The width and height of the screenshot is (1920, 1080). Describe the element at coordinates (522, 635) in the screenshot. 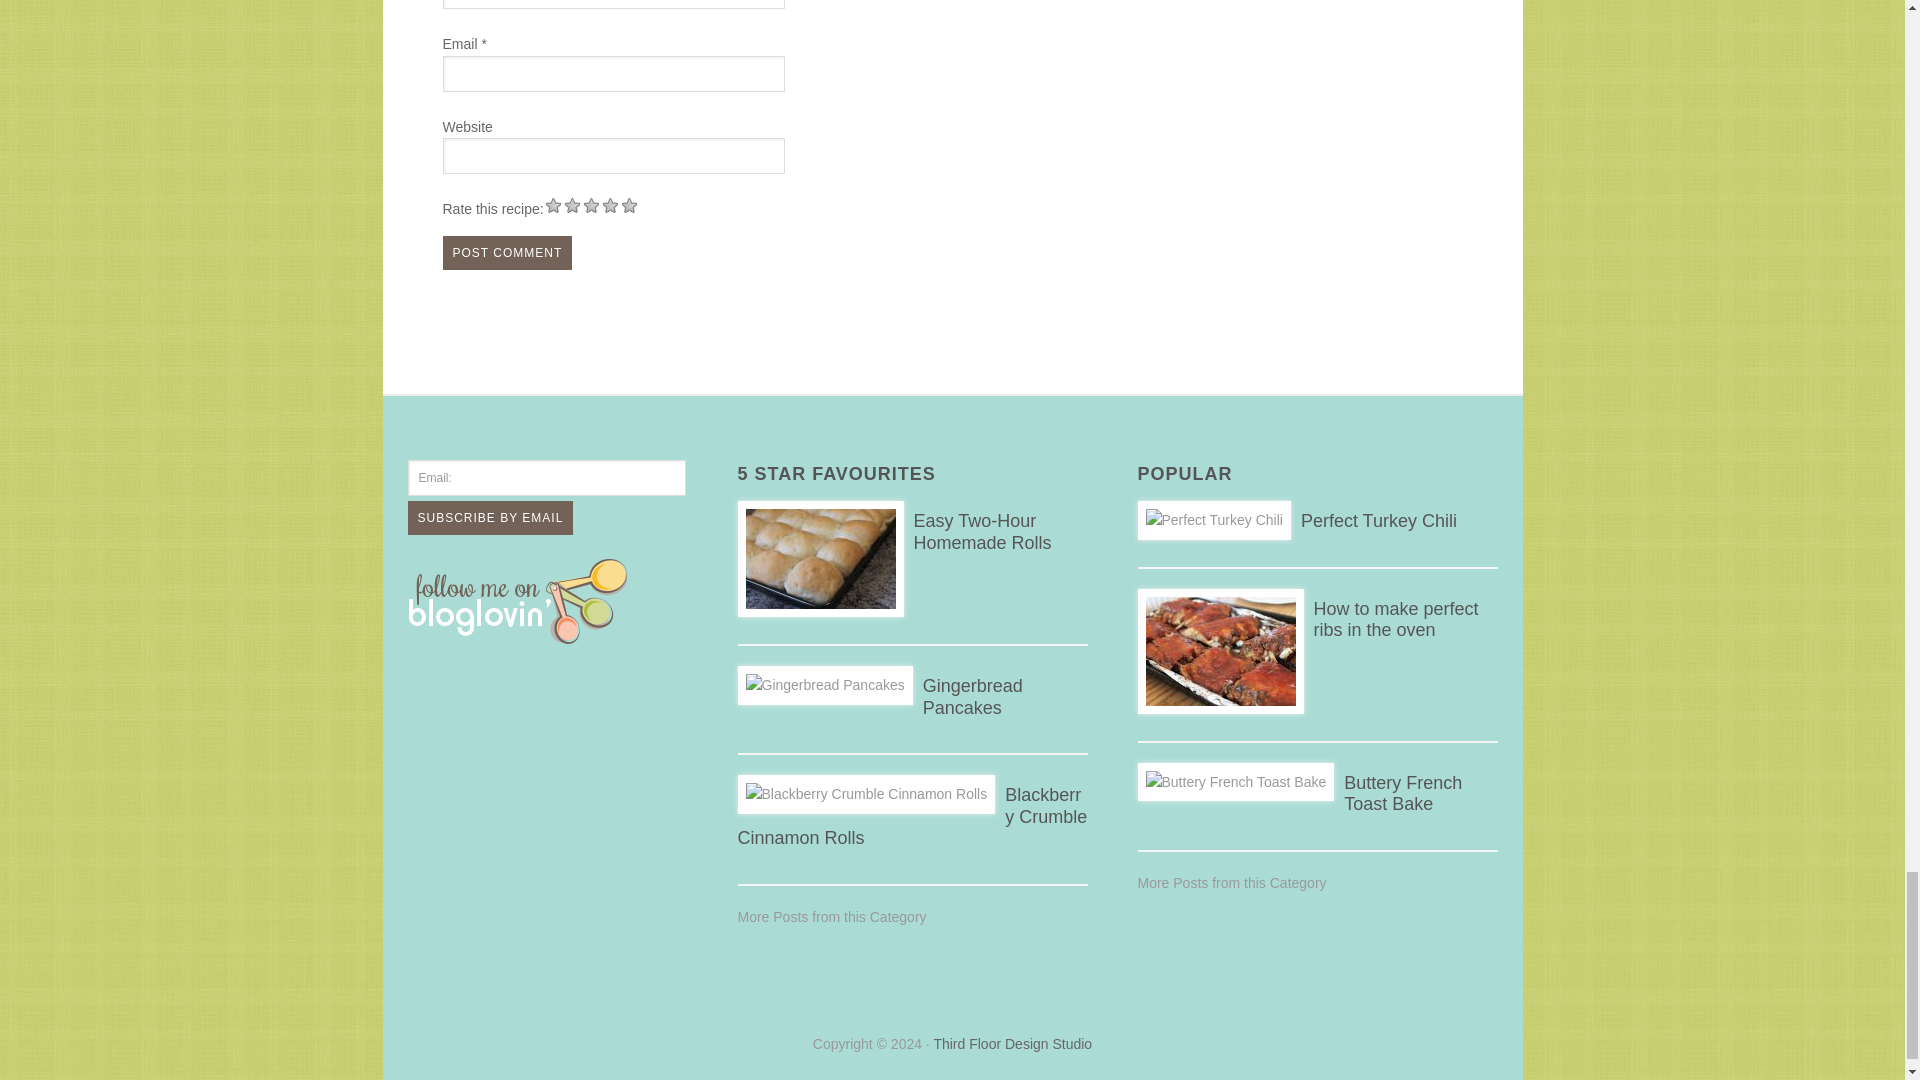

I see `Follow hiddenponies on Bloglovin` at that location.